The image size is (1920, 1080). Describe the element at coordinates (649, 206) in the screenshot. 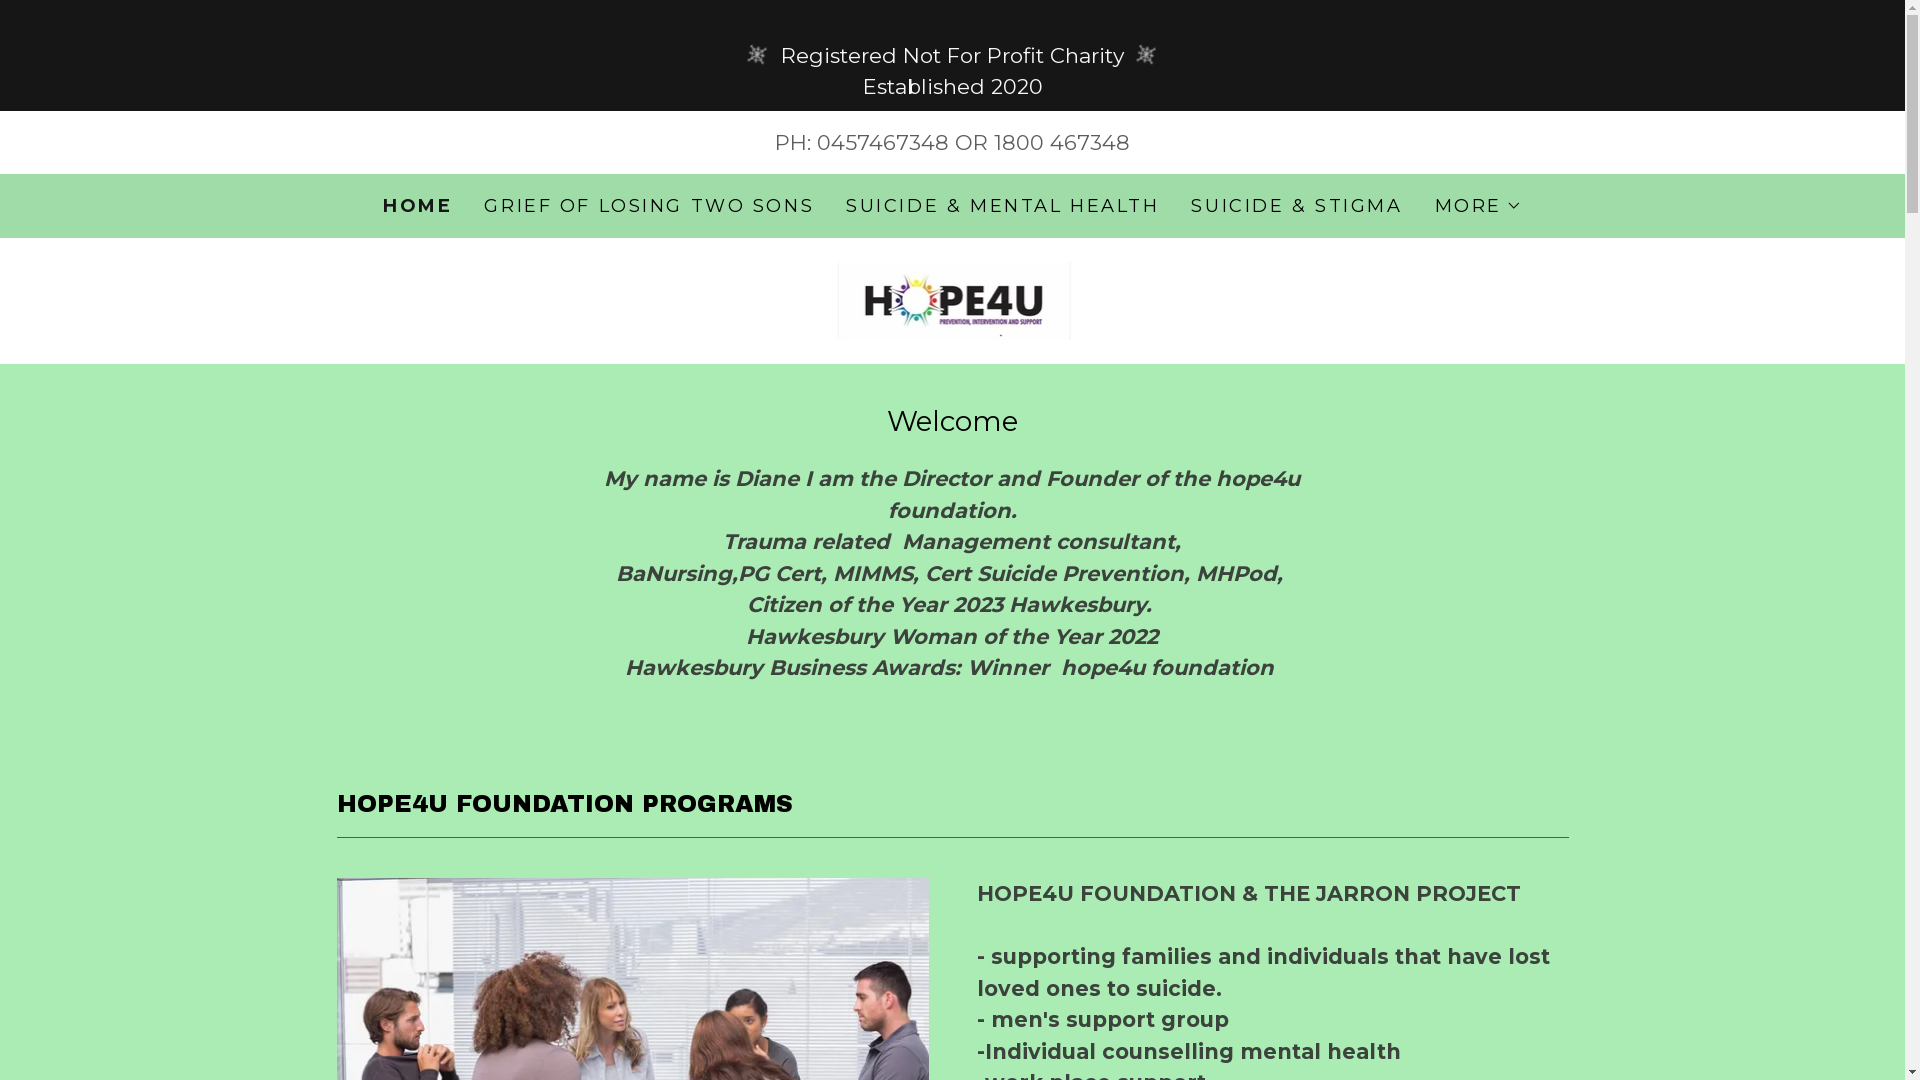

I see `GRIEF OF LOSING TWO SONS` at that location.